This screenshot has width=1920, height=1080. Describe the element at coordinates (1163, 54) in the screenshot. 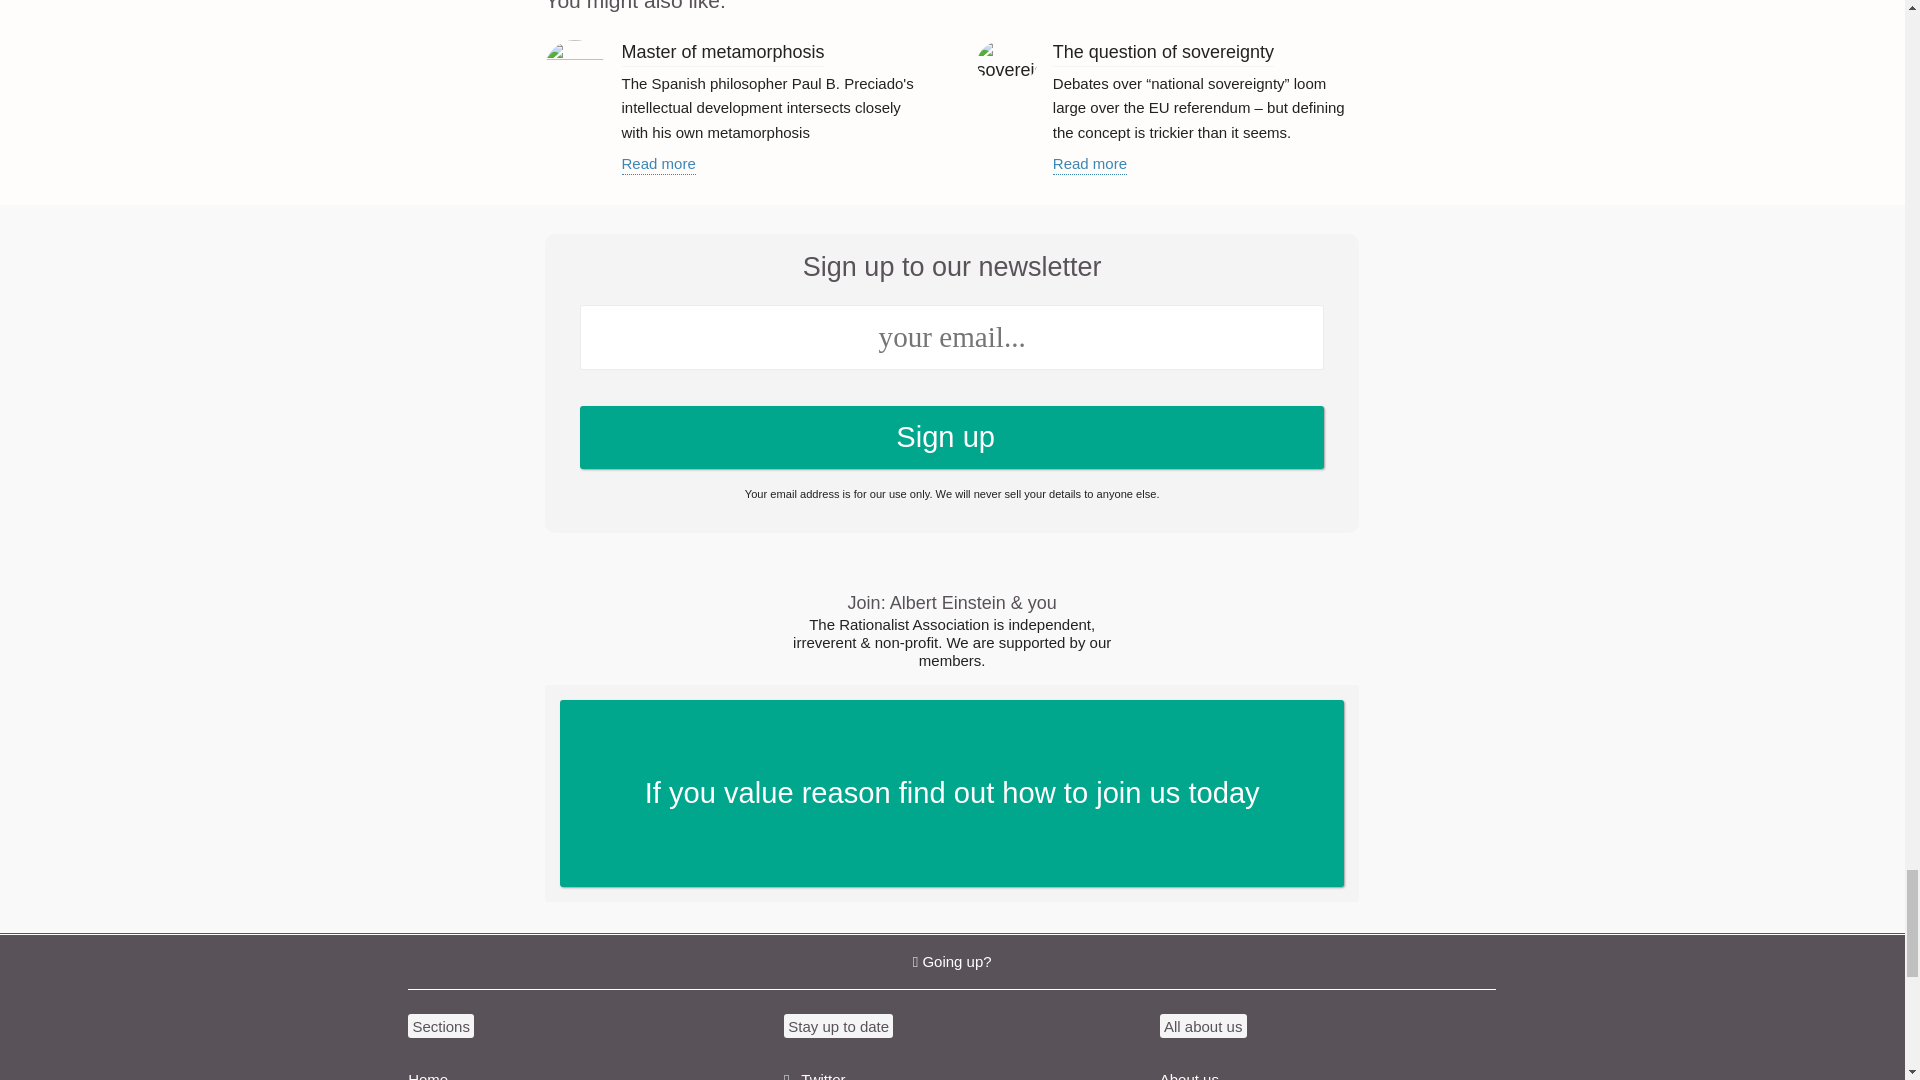

I see `The question of sovereignty` at that location.